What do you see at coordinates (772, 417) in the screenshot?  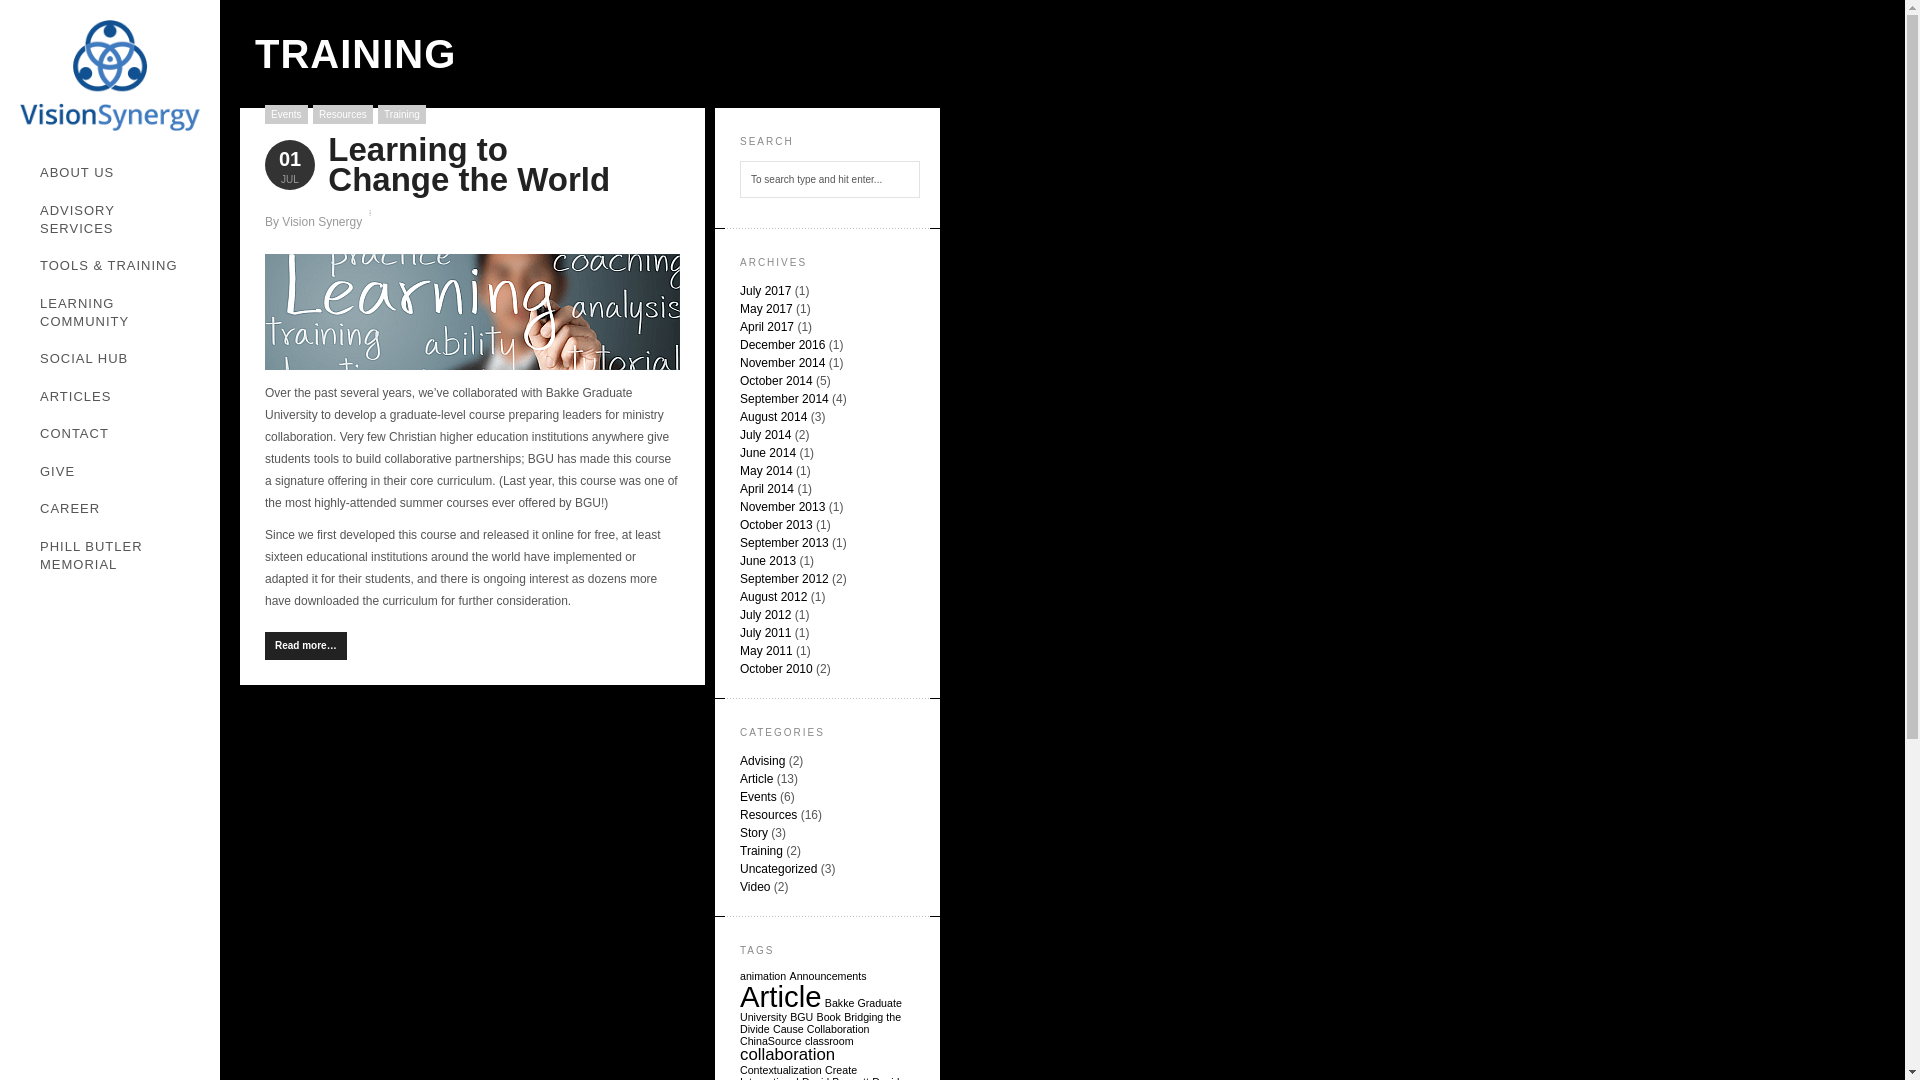 I see `August 2014` at bounding box center [772, 417].